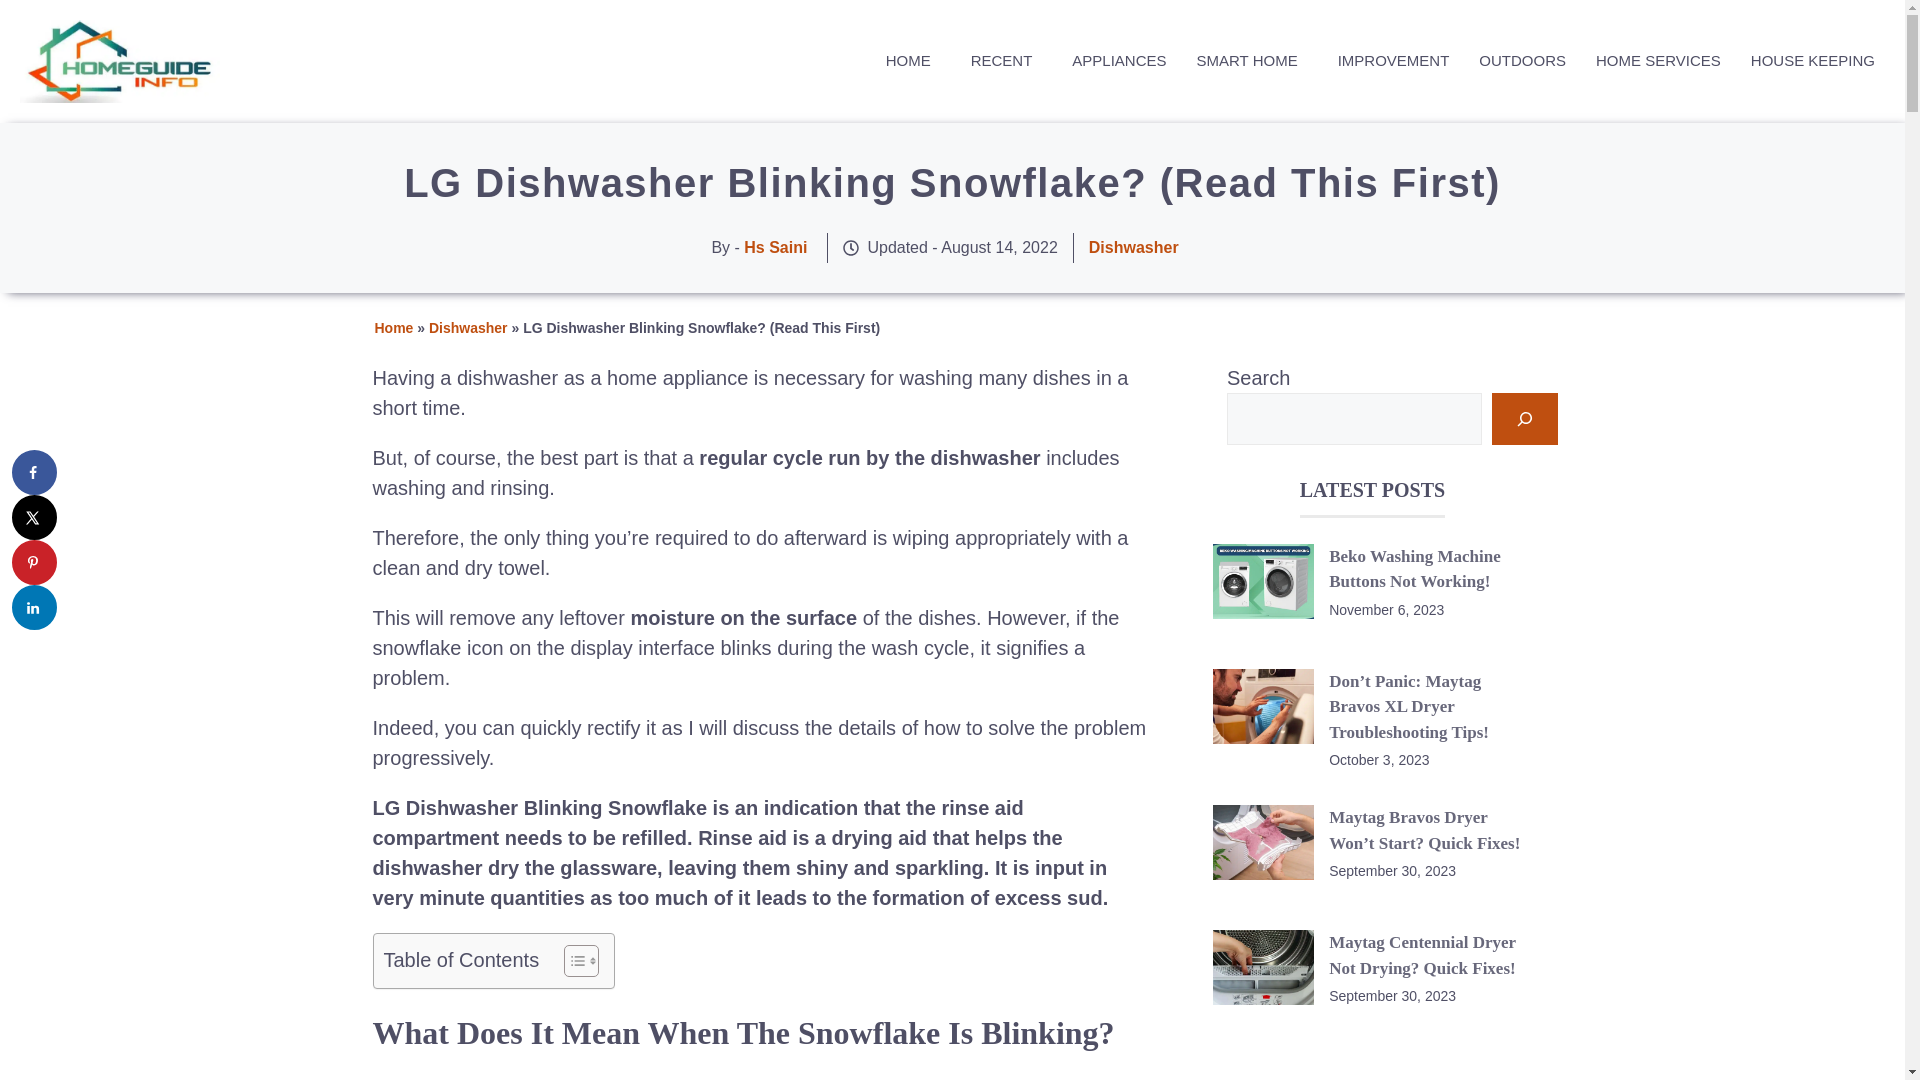  Describe the element at coordinates (393, 327) in the screenshot. I see `Home` at that location.